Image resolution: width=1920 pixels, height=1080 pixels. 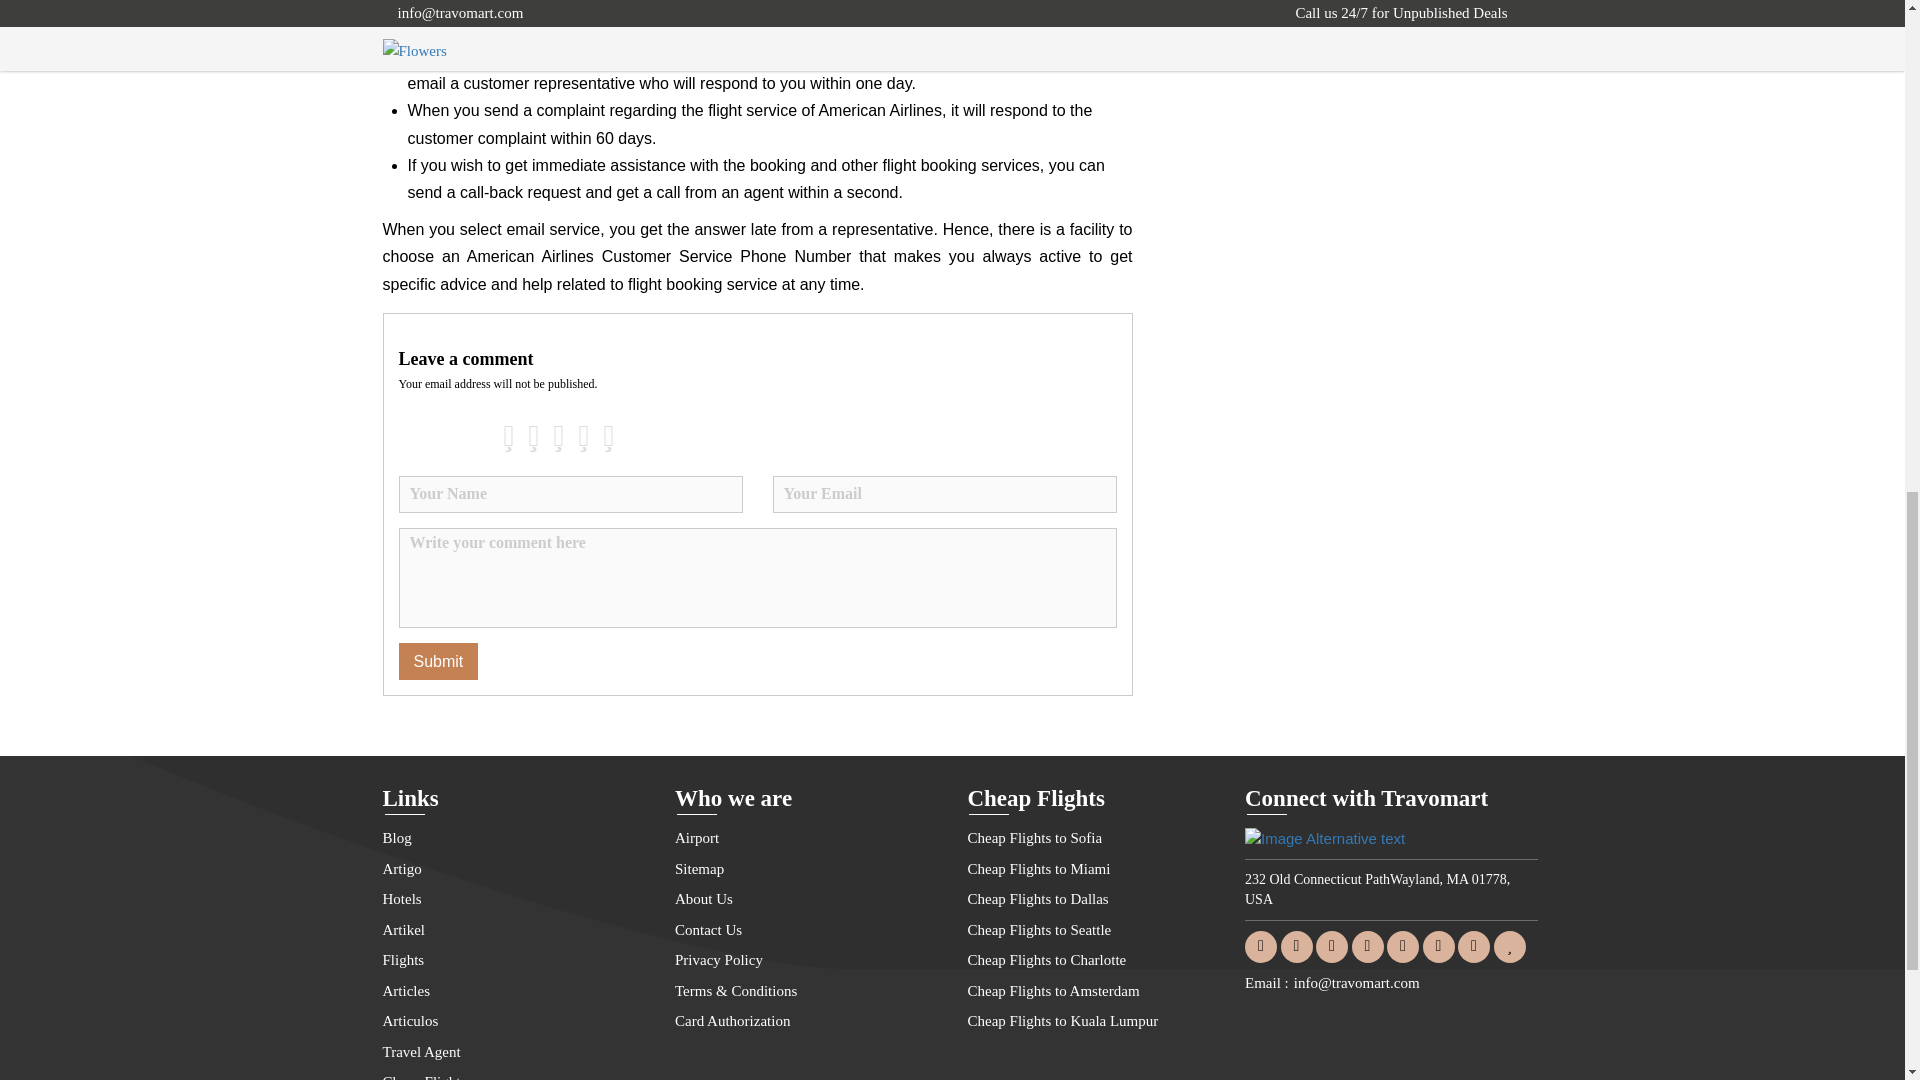 What do you see at coordinates (806, 961) in the screenshot?
I see `Privacy Policy` at bounding box center [806, 961].